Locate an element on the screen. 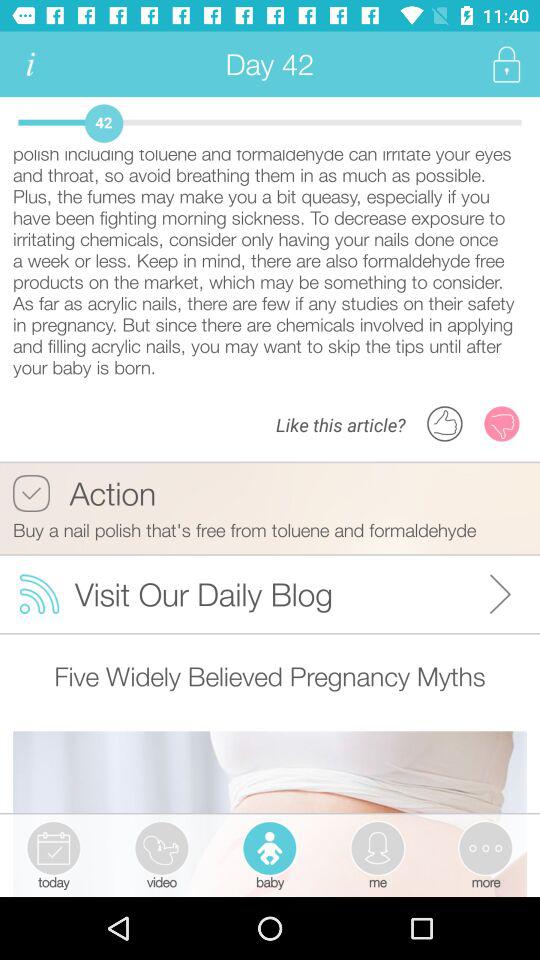 This screenshot has height=960, width=540. dislike this article is located at coordinates (502, 424).